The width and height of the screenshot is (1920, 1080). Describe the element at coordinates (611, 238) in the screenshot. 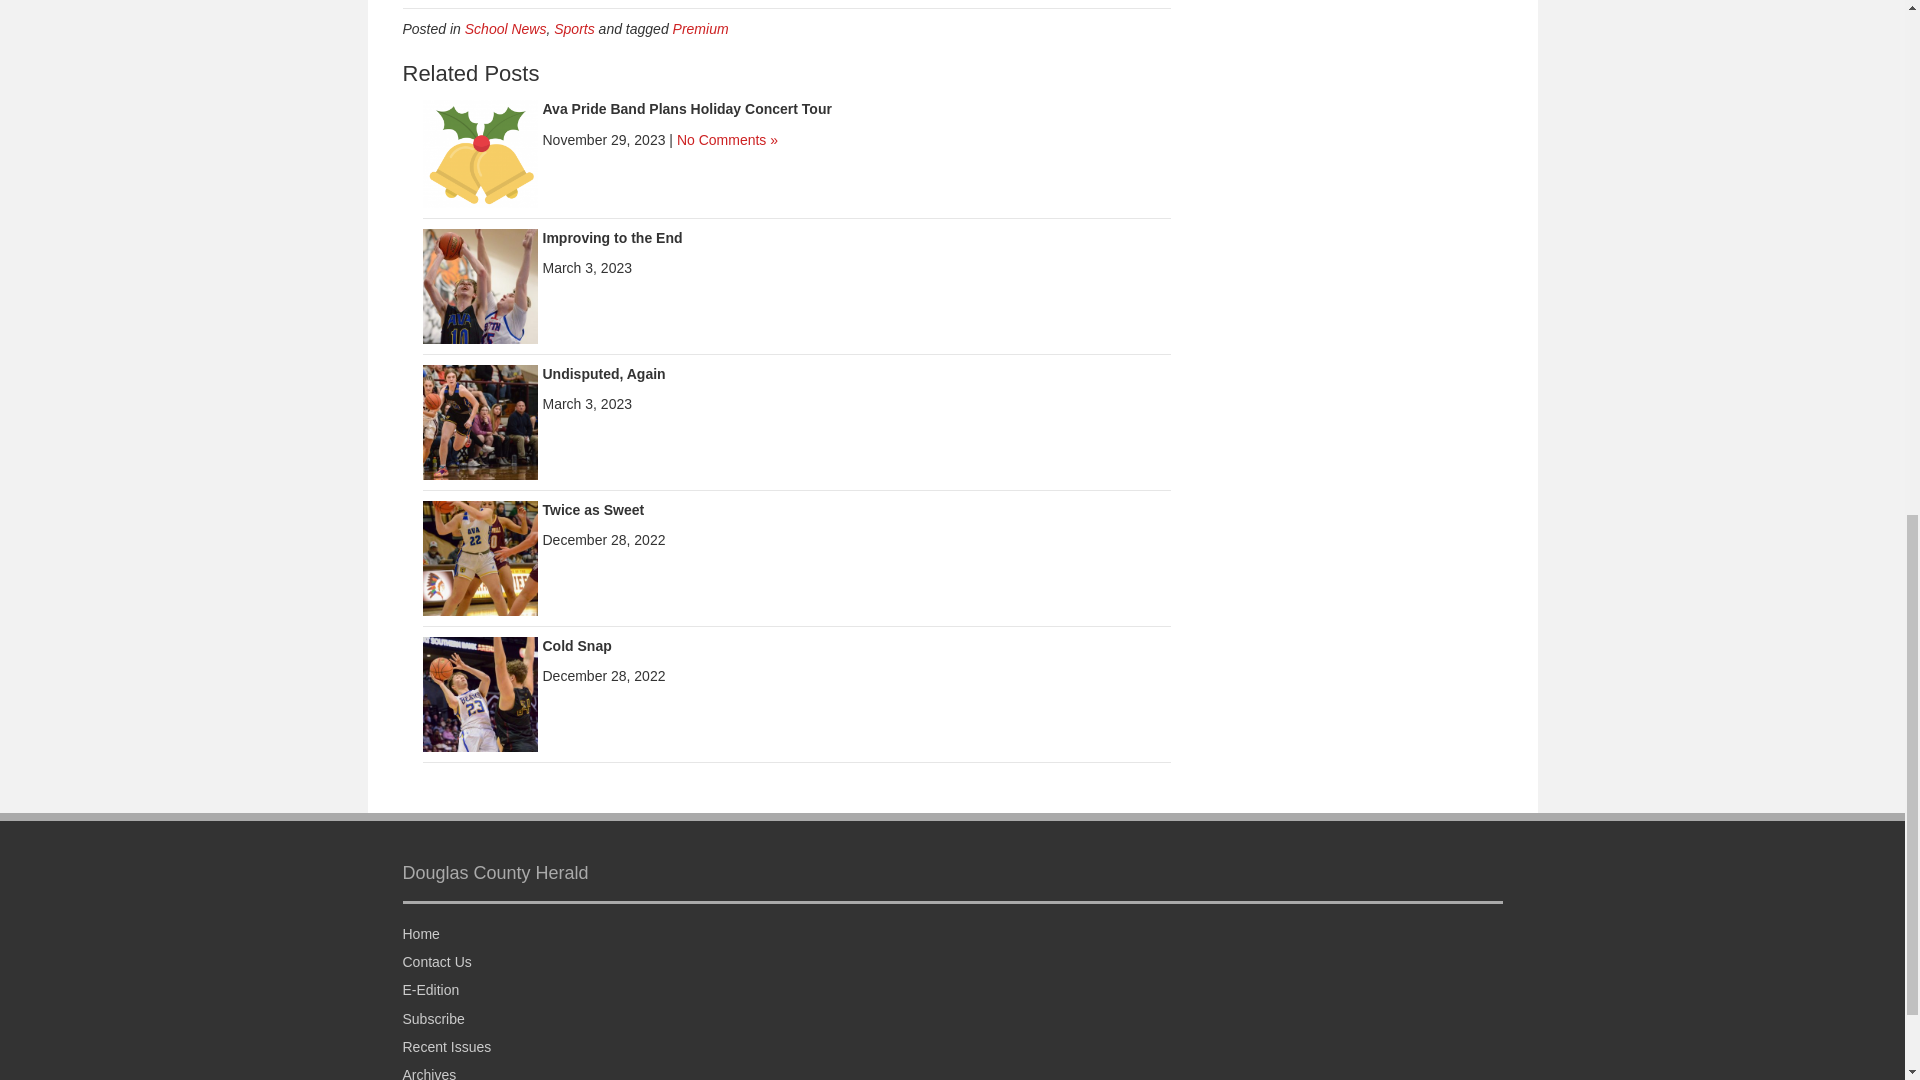

I see `Improving to the End` at that location.